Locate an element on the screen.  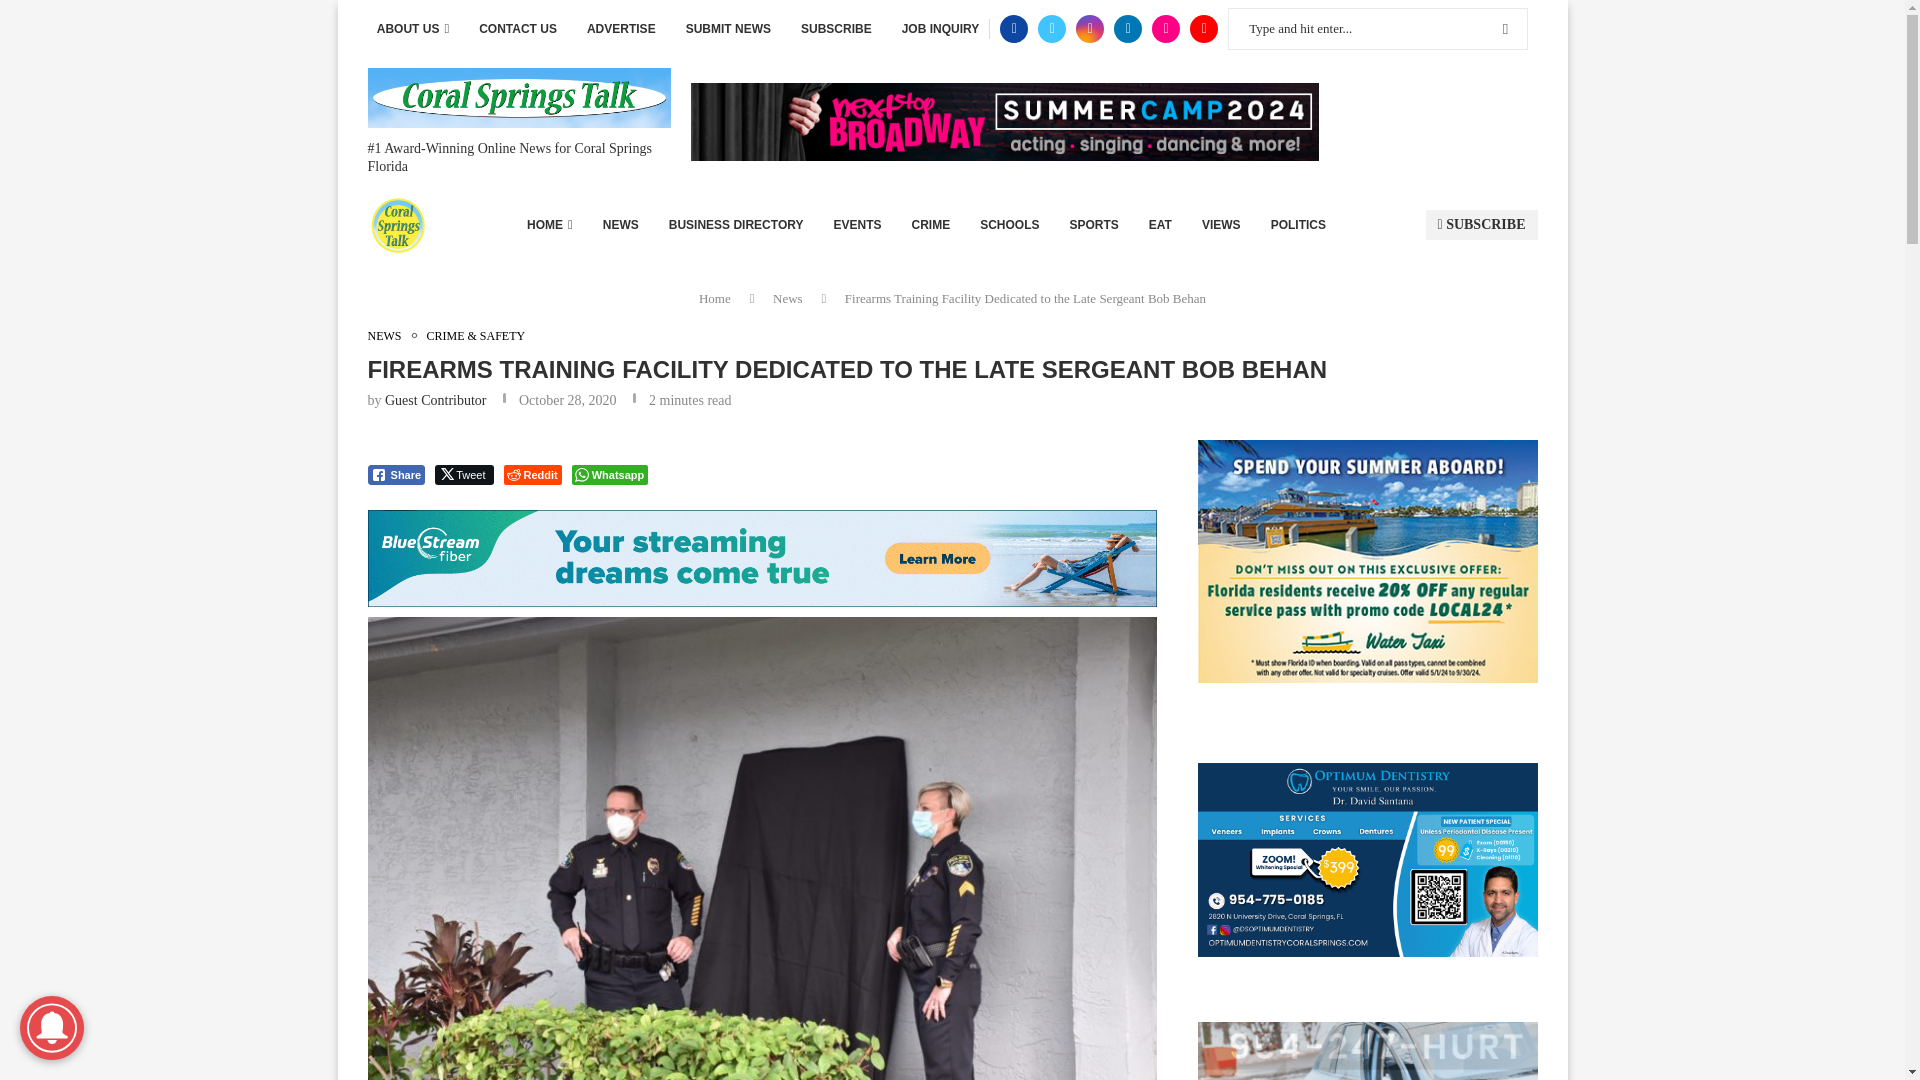
BUSINESS DIRECTORY is located at coordinates (736, 224).